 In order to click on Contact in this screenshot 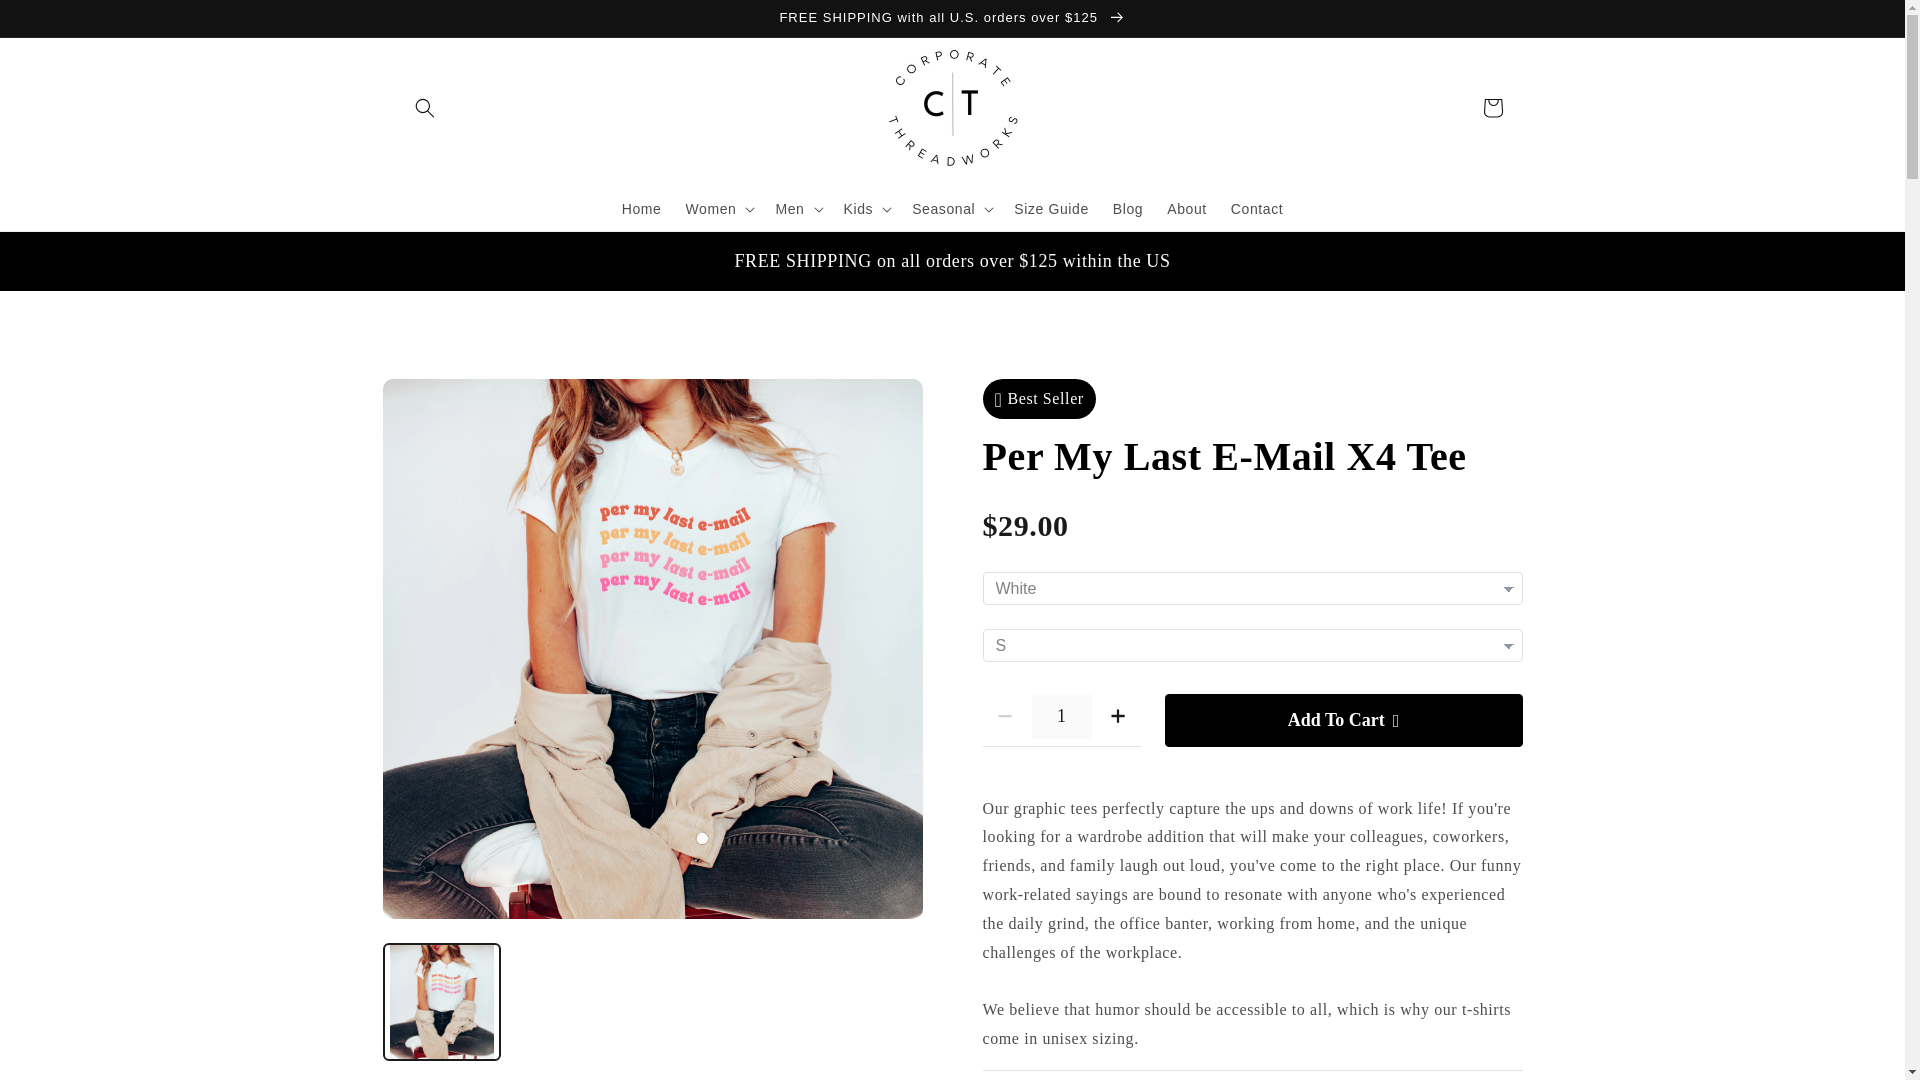, I will do `click(1256, 208)`.